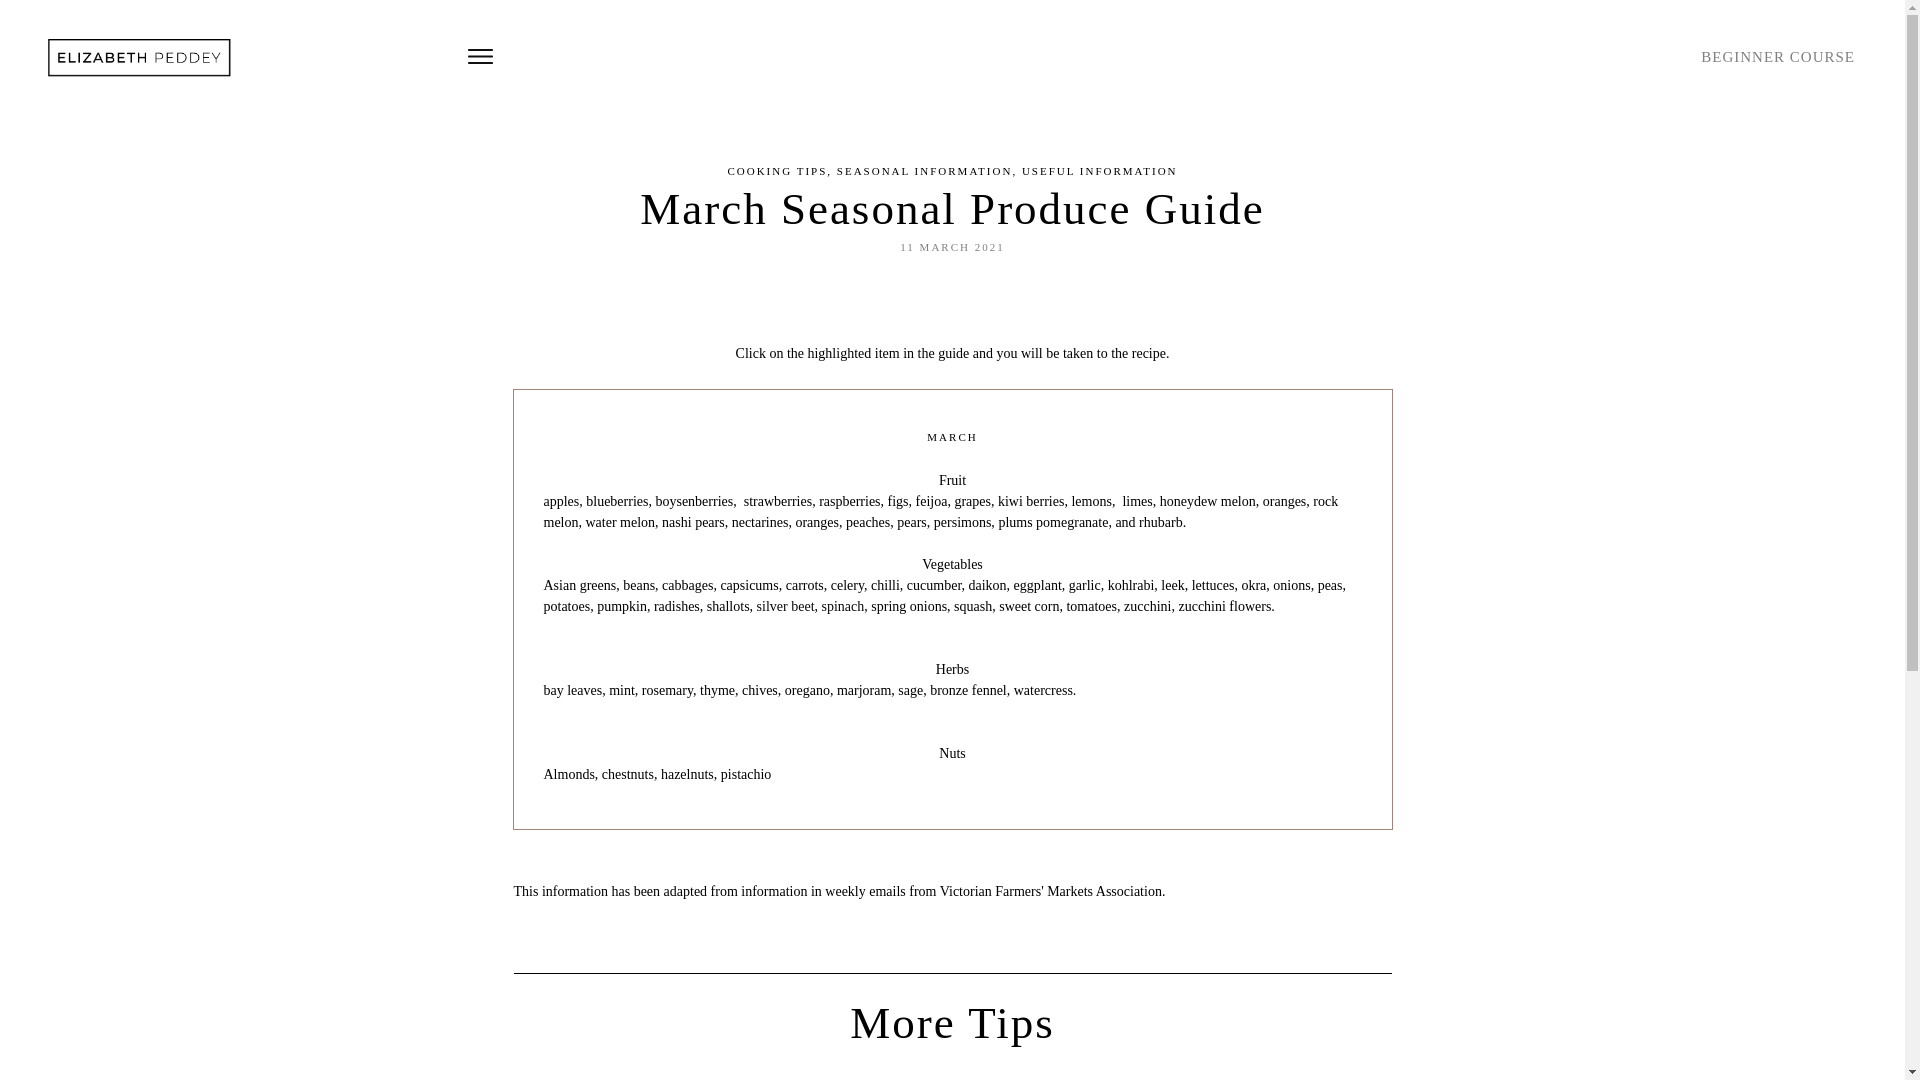 This screenshot has width=1920, height=1080. What do you see at coordinates (1014, 522) in the screenshot?
I see ` plums` at bounding box center [1014, 522].